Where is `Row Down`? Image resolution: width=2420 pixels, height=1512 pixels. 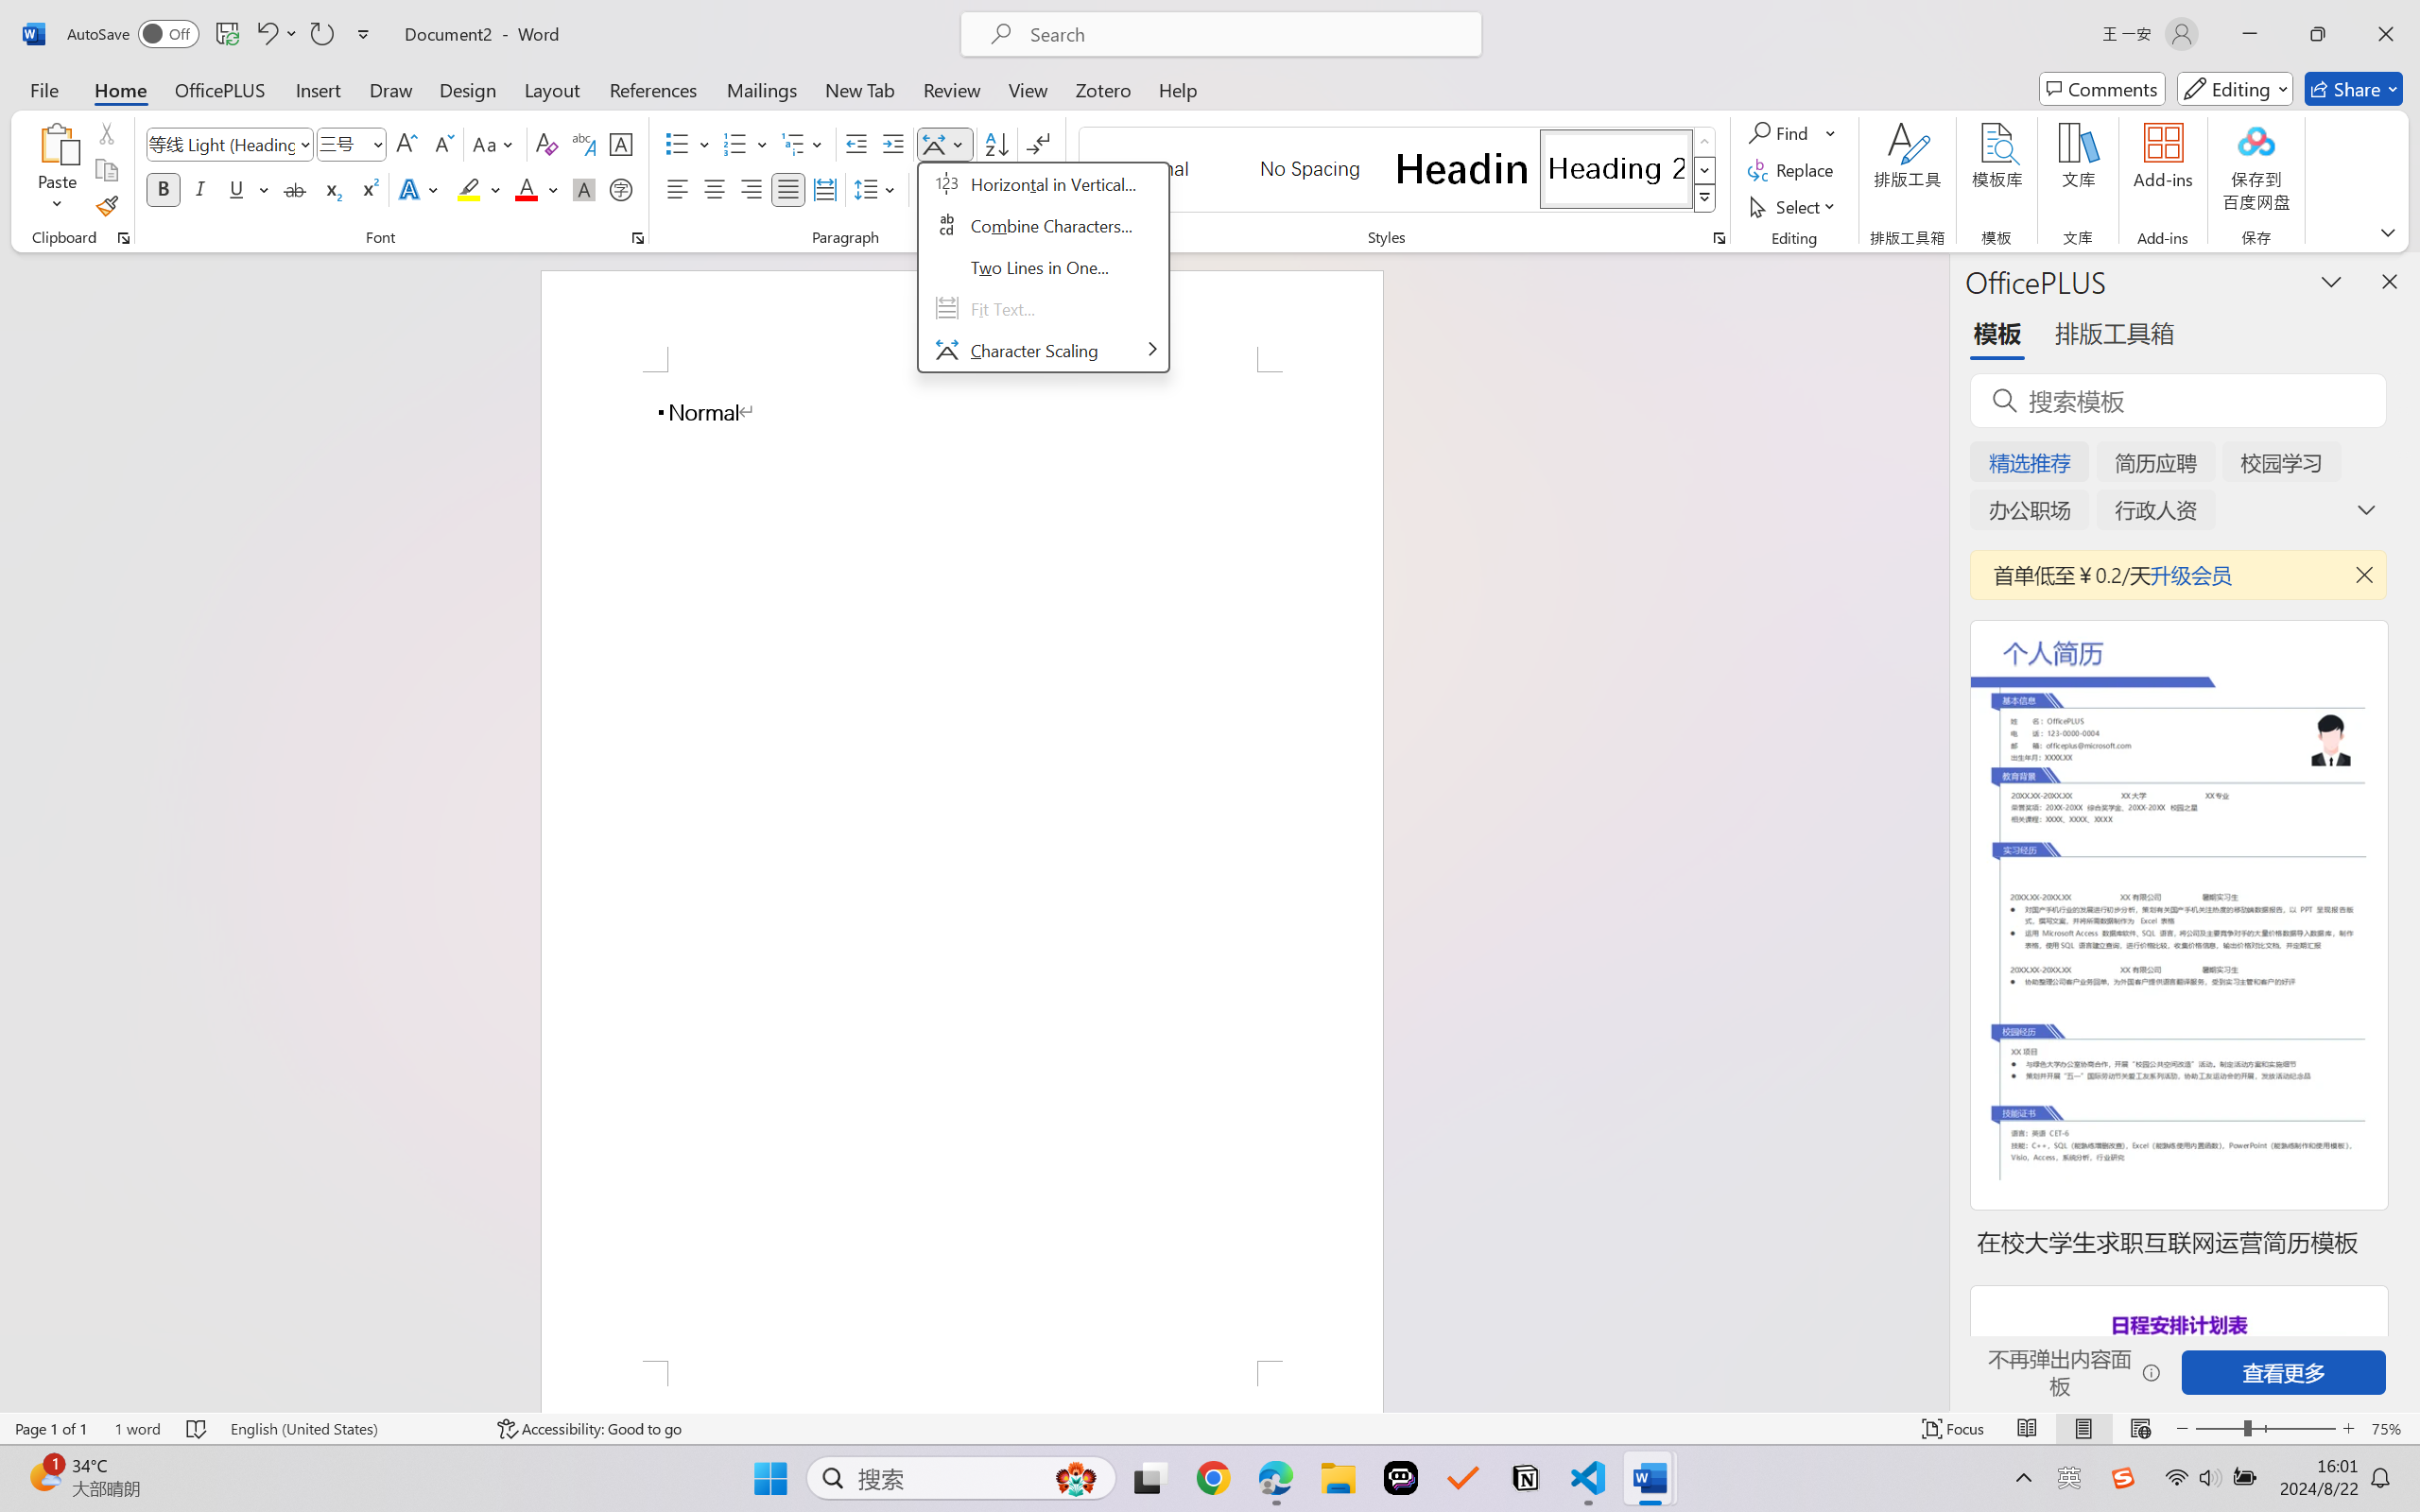 Row Down is located at coordinates (1705, 170).